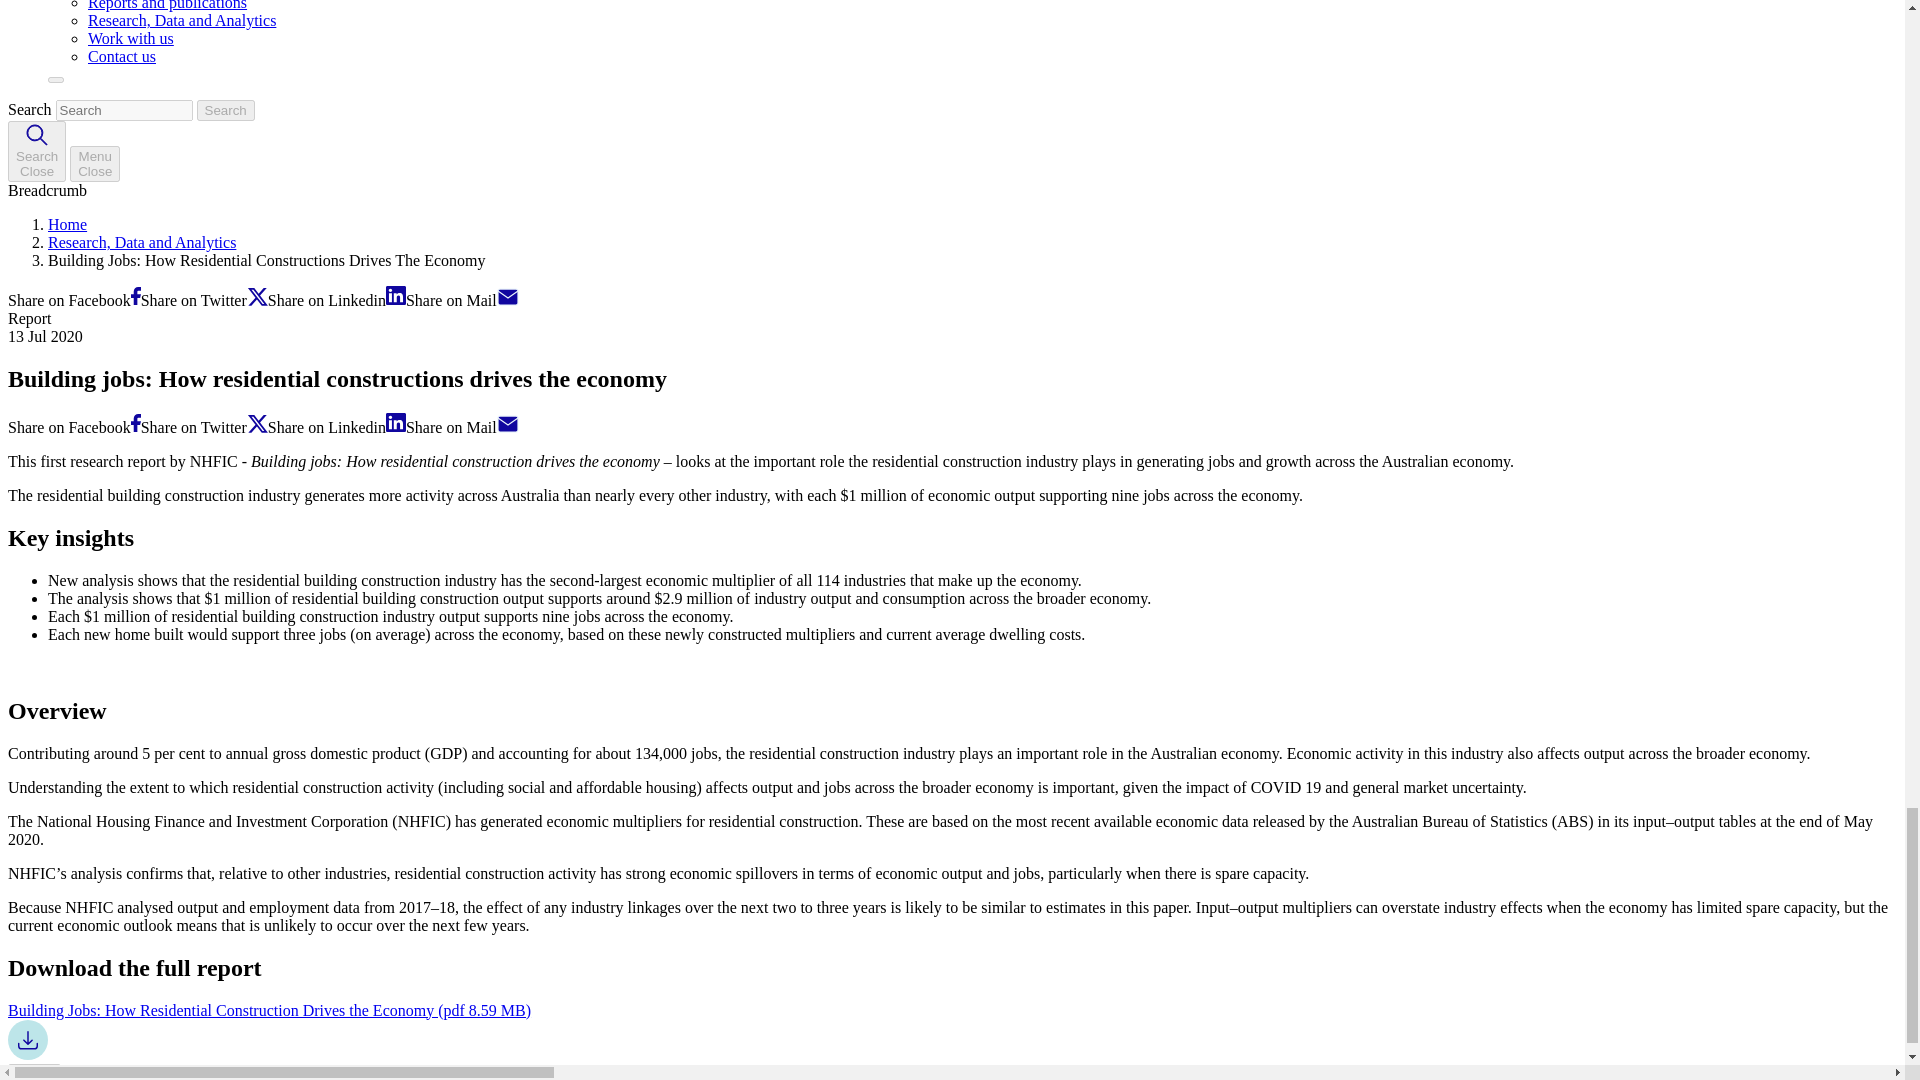 This screenshot has width=1920, height=1080. What do you see at coordinates (94, 164) in the screenshot?
I see `Toggle the menu` at bounding box center [94, 164].